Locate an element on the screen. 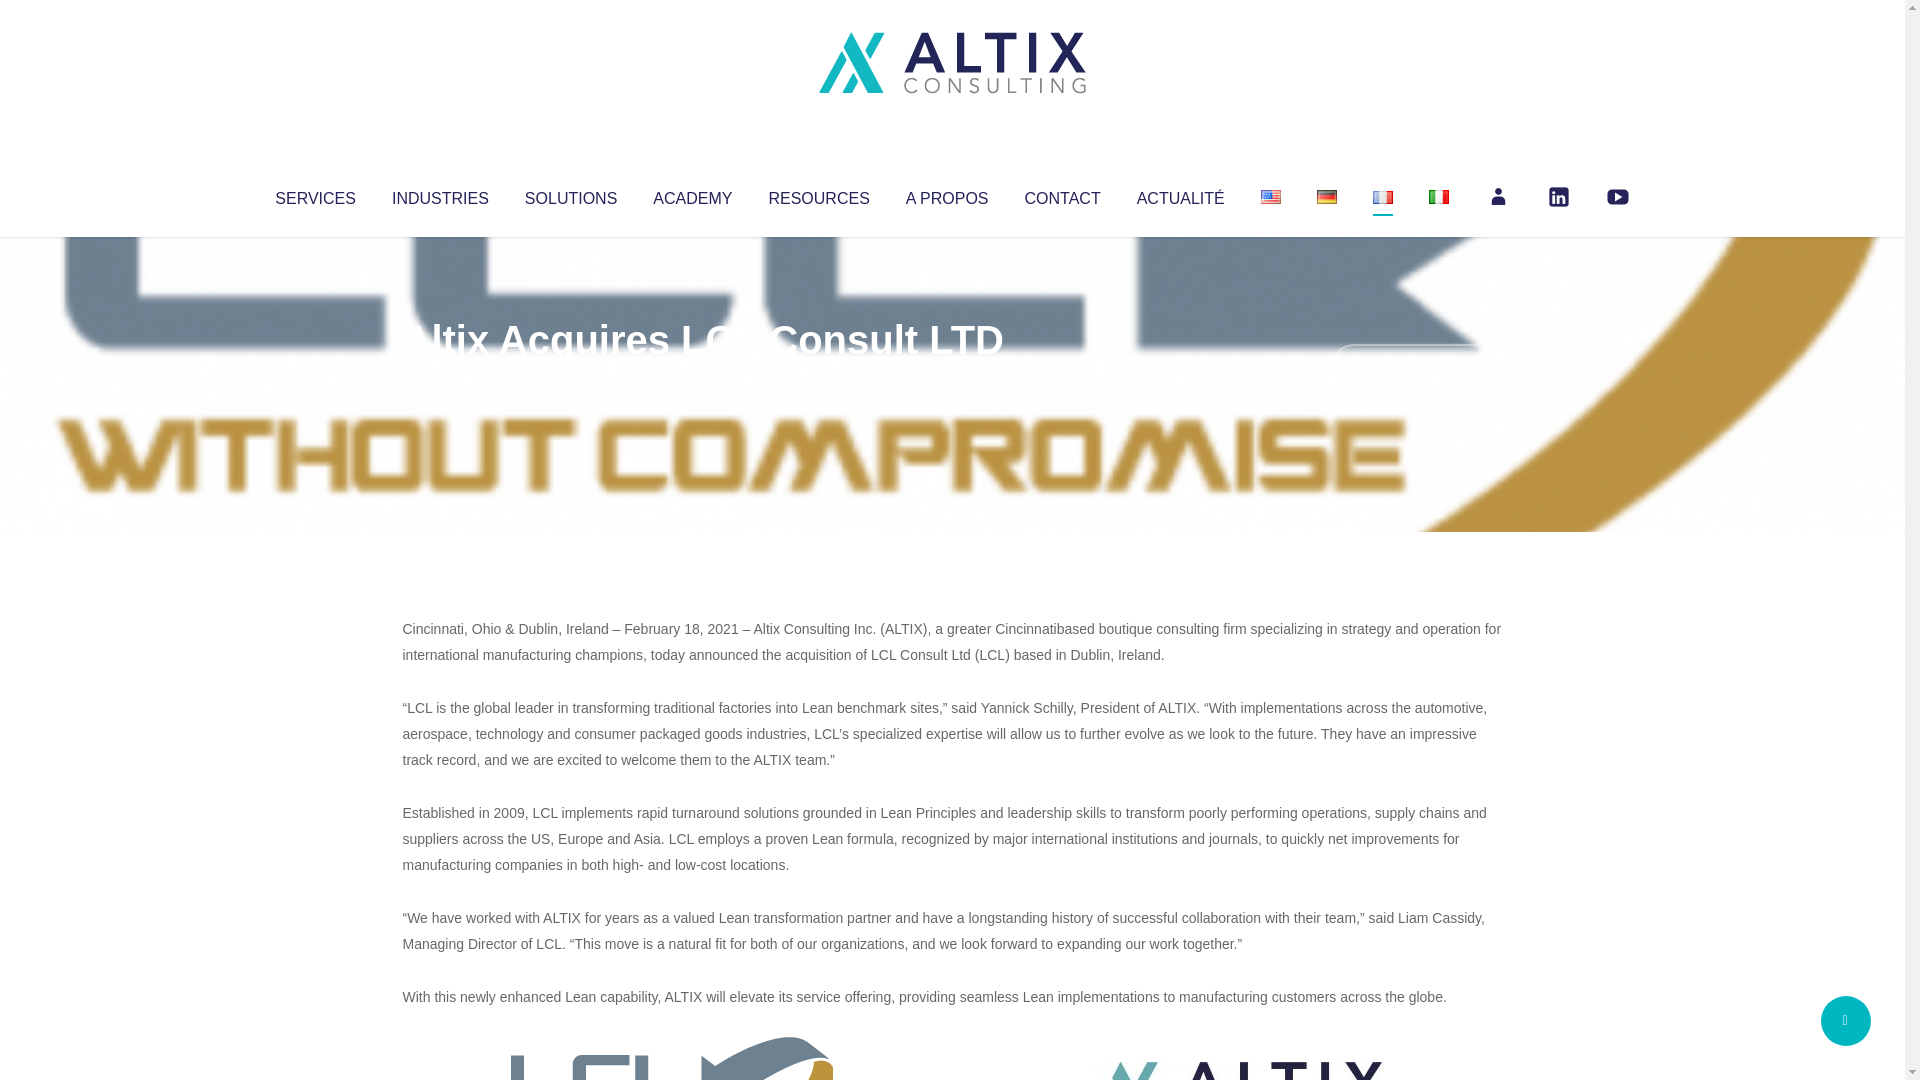 The width and height of the screenshot is (1920, 1080). No Comments is located at coordinates (1416, 366).